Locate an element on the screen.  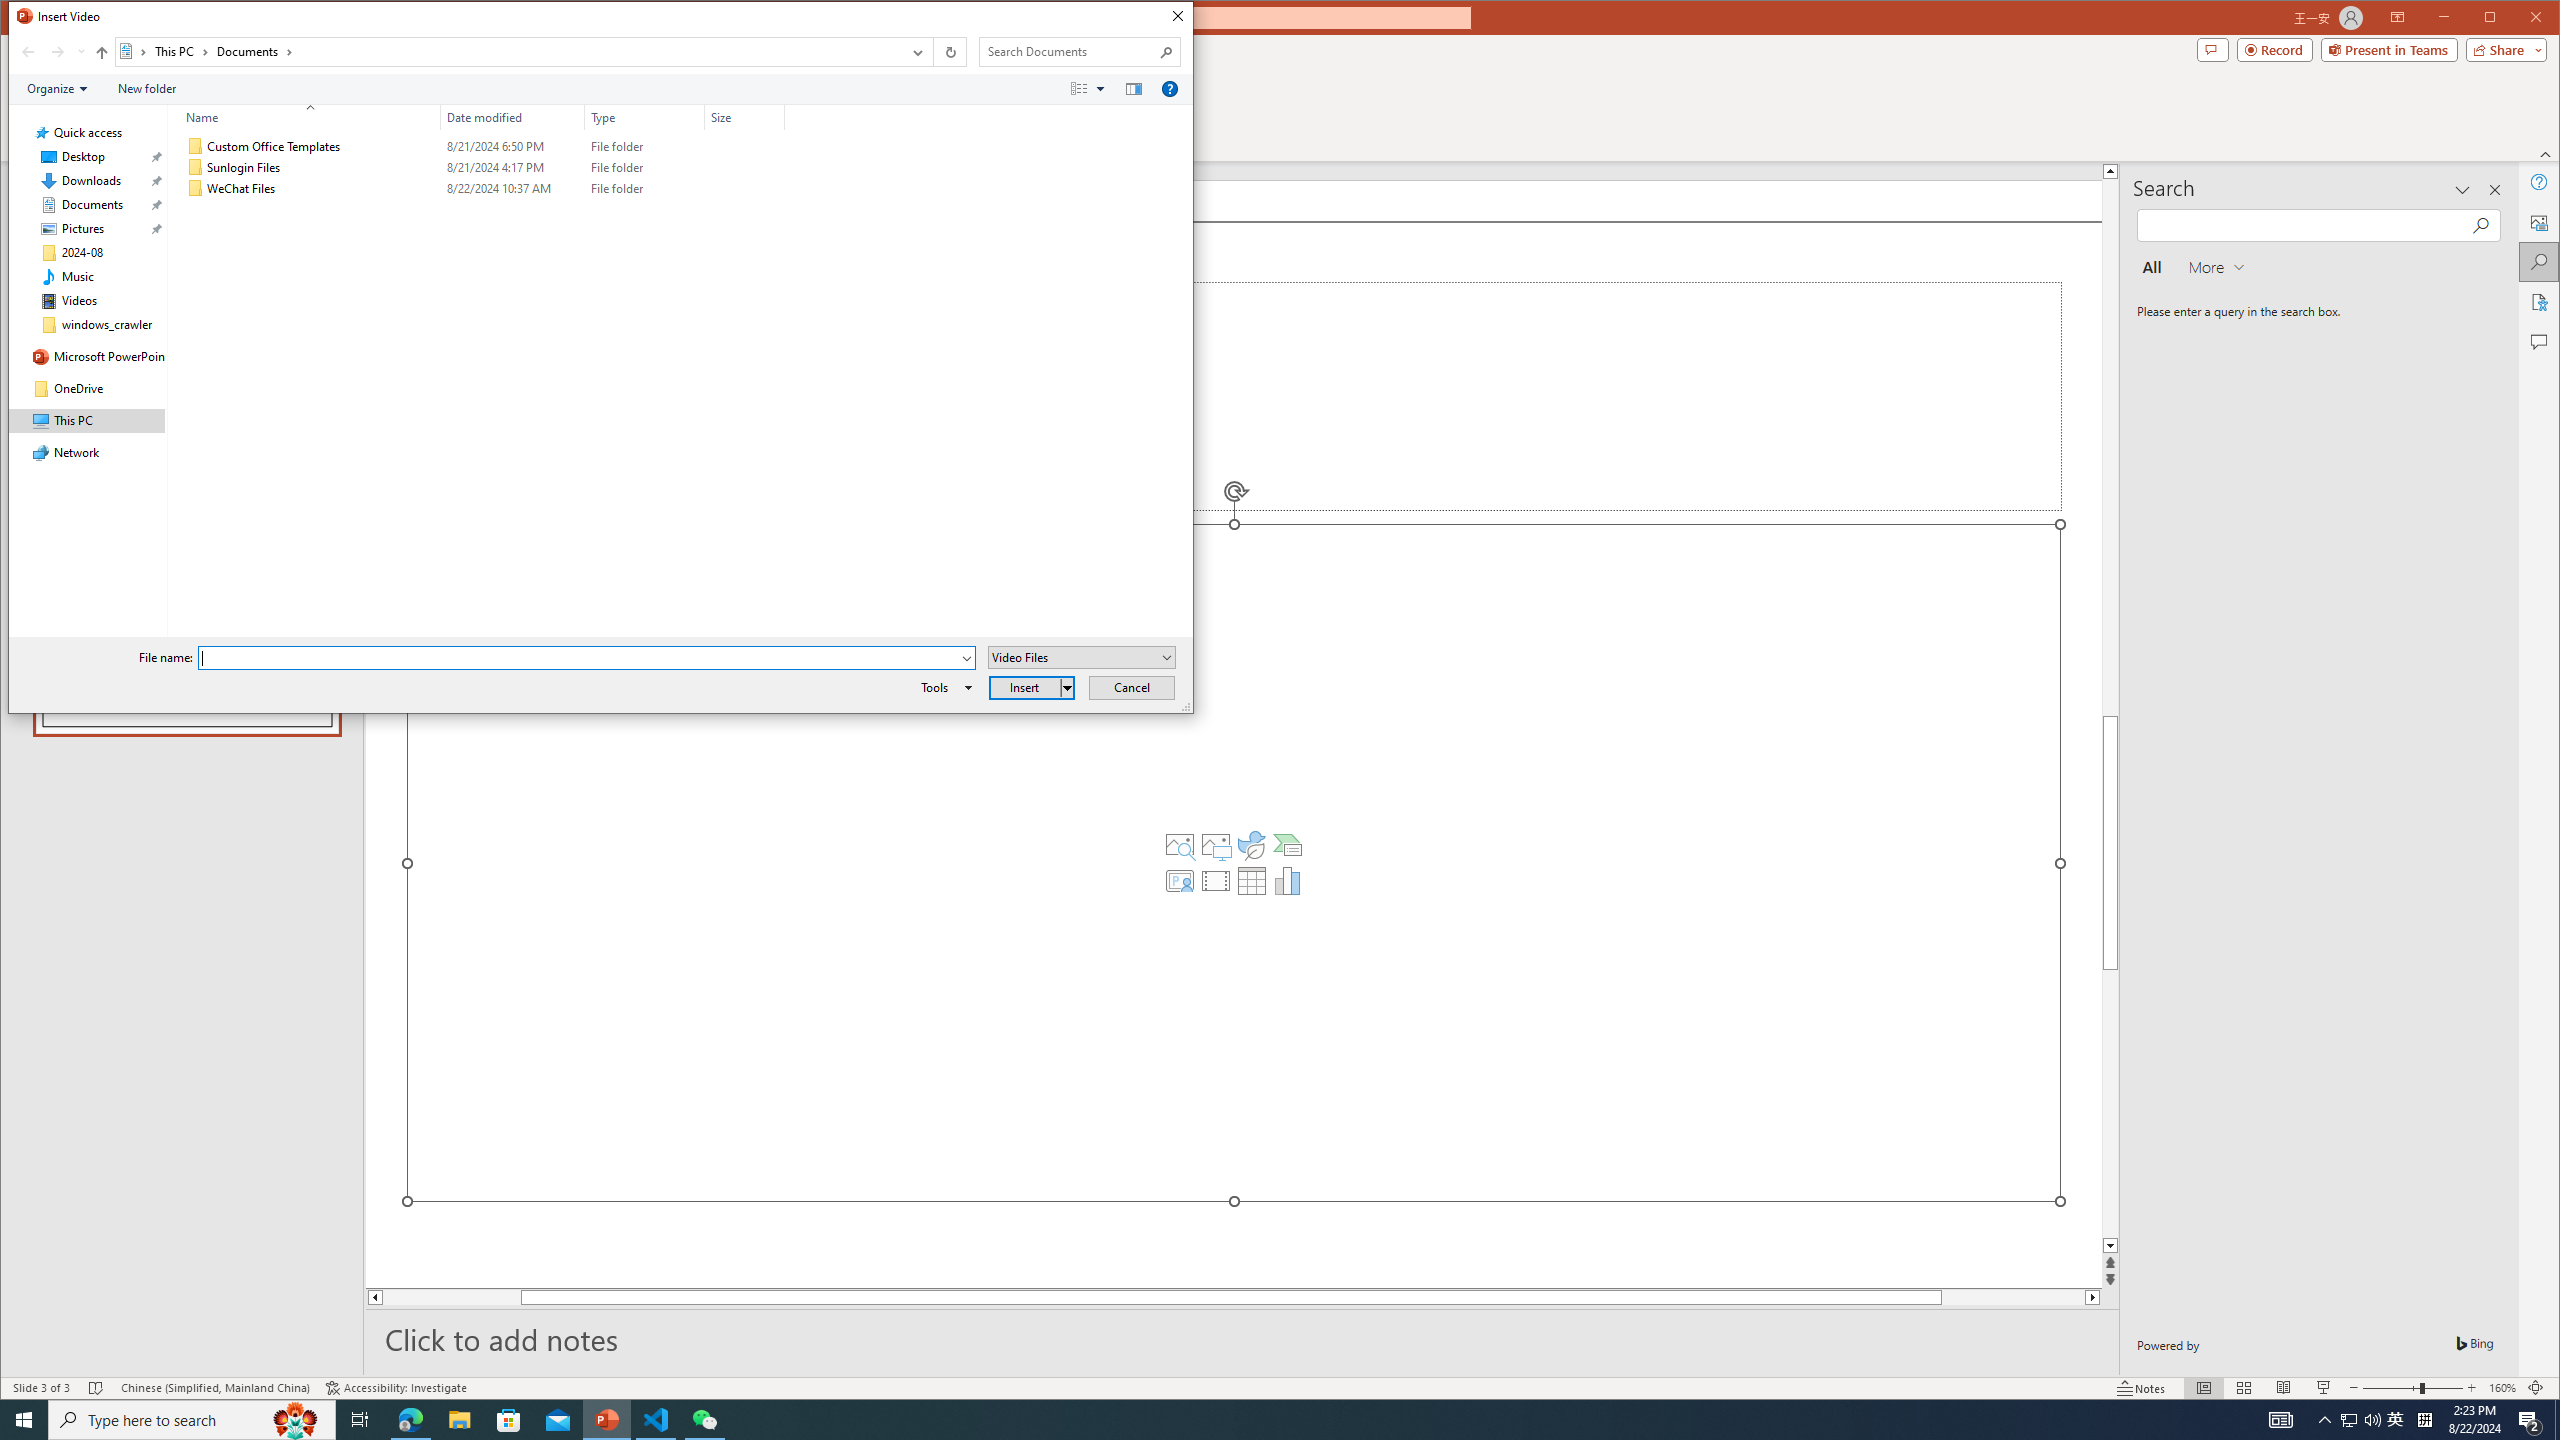
Insert Chart is located at coordinates (1288, 881).